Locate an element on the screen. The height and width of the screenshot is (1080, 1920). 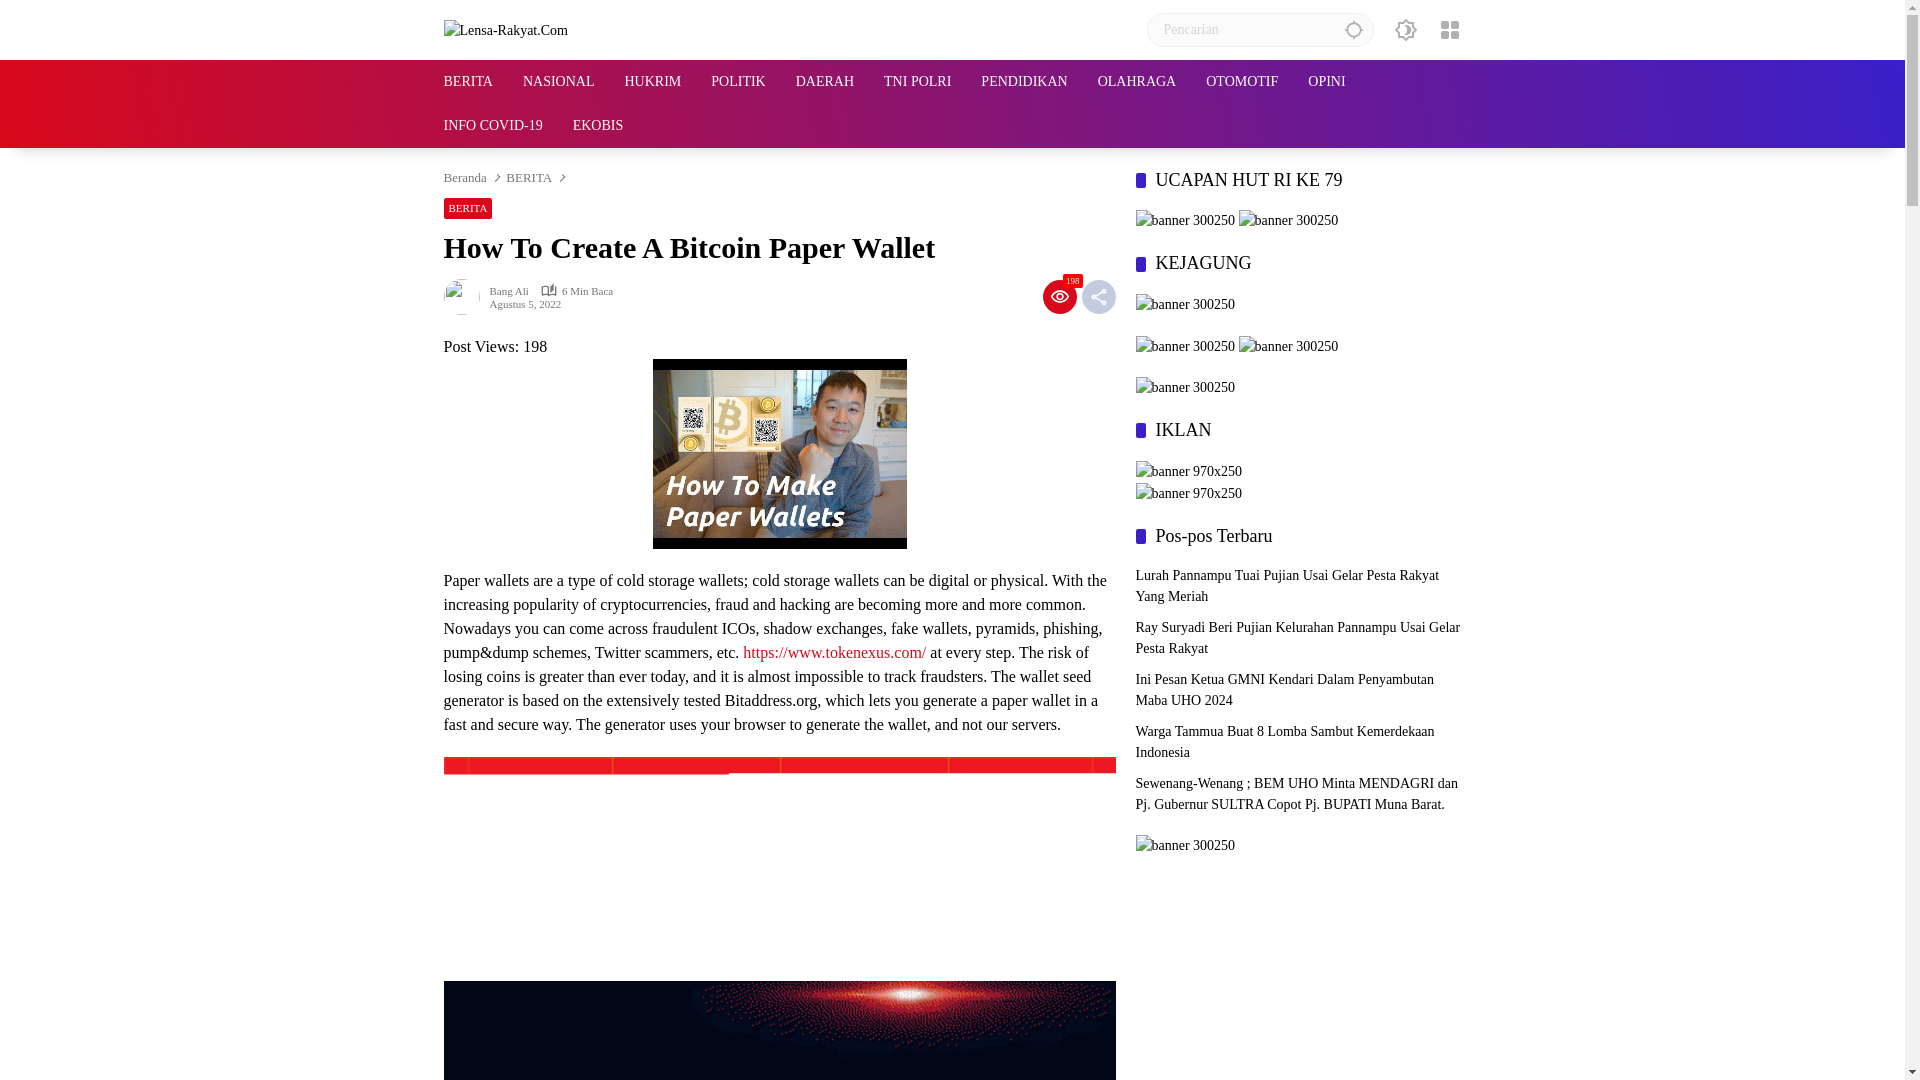
BERITA is located at coordinates (468, 82).